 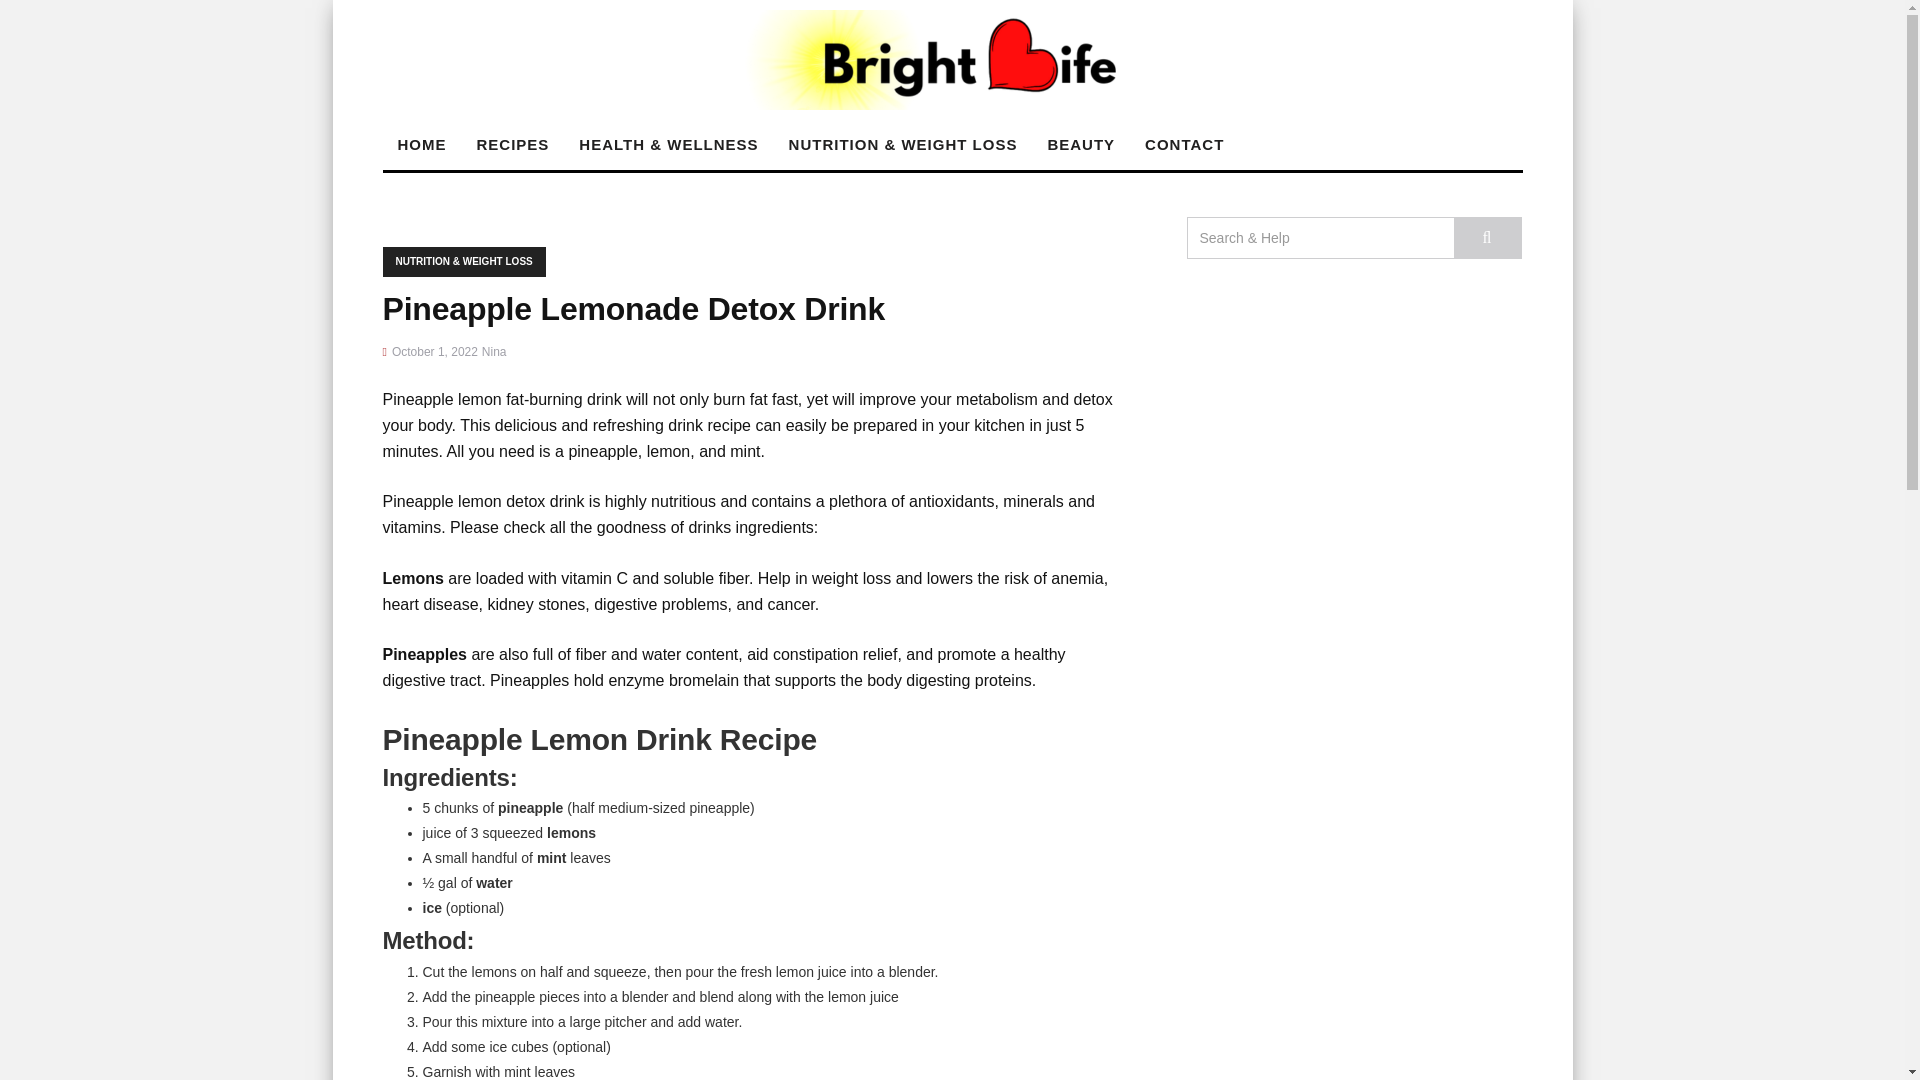 What do you see at coordinates (1320, 238) in the screenshot?
I see `Search for:` at bounding box center [1320, 238].